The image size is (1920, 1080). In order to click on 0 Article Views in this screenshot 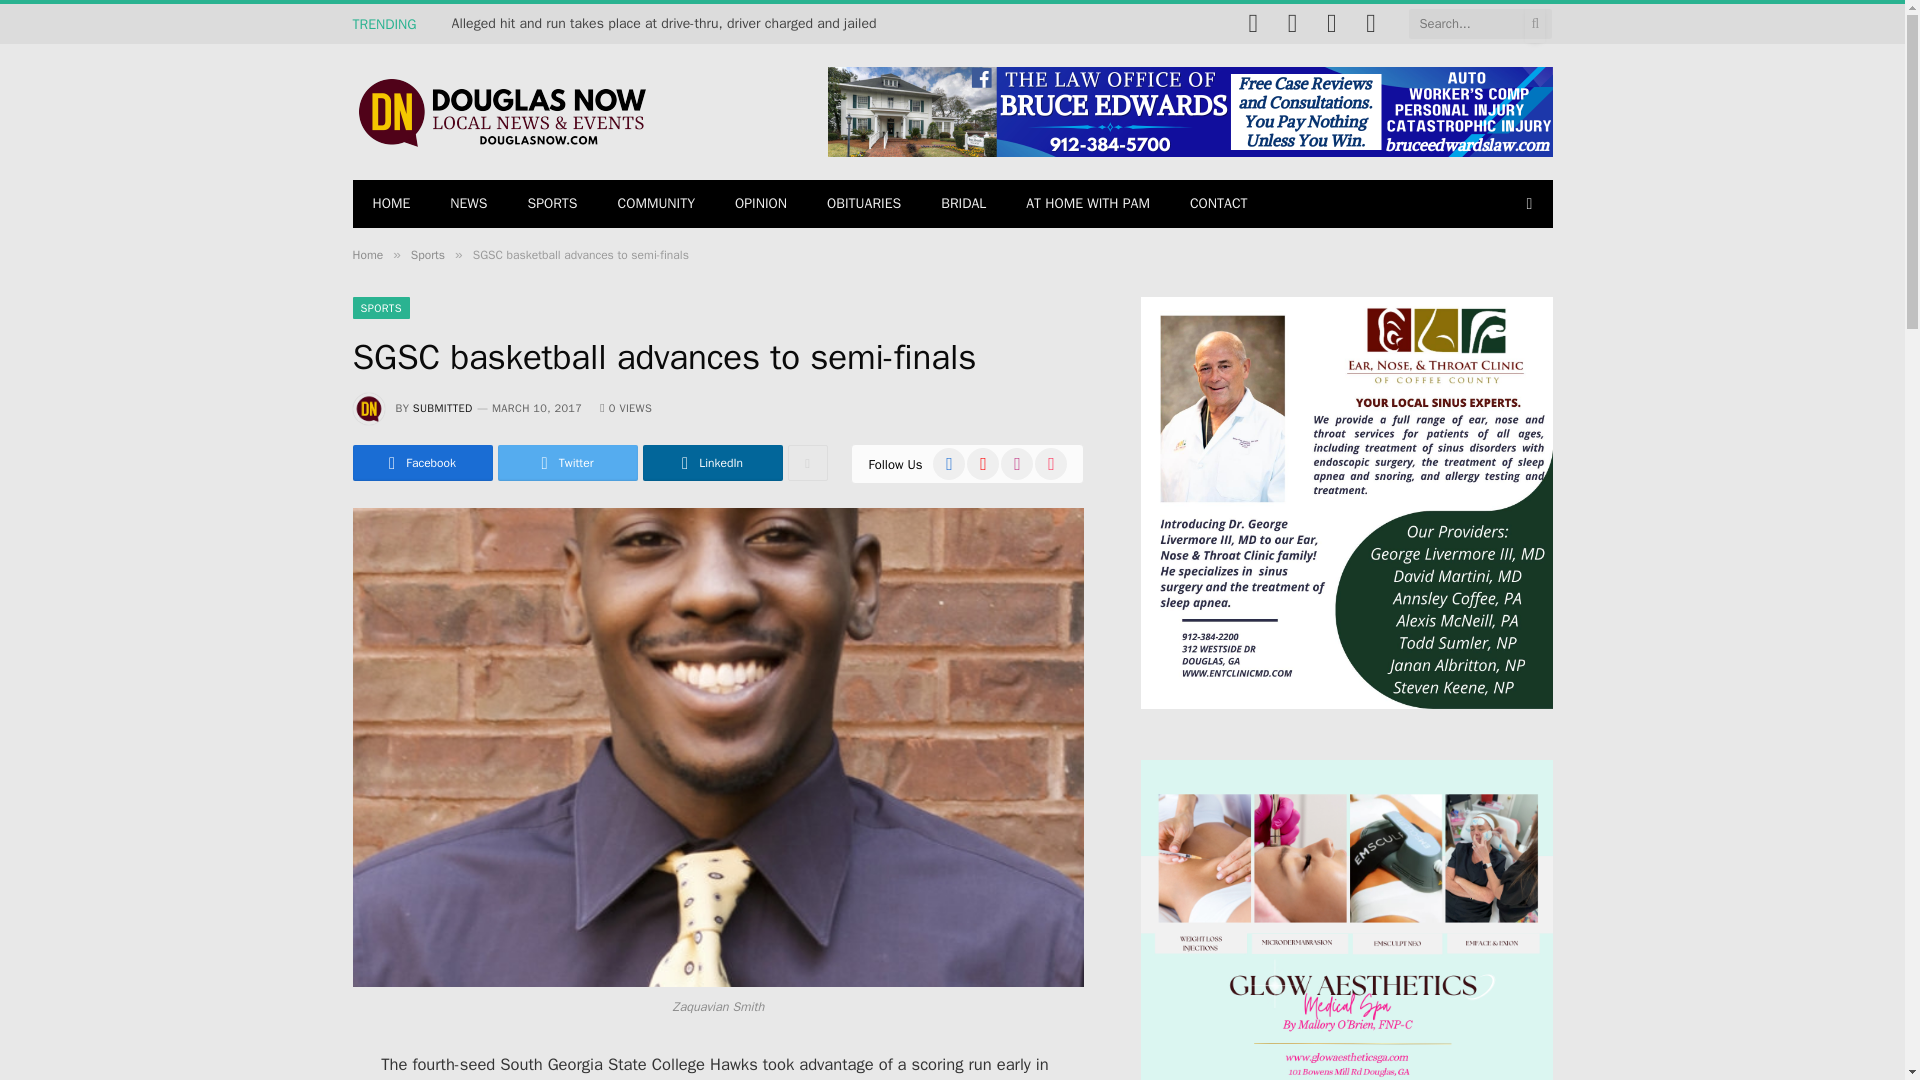, I will do `click(626, 407)`.